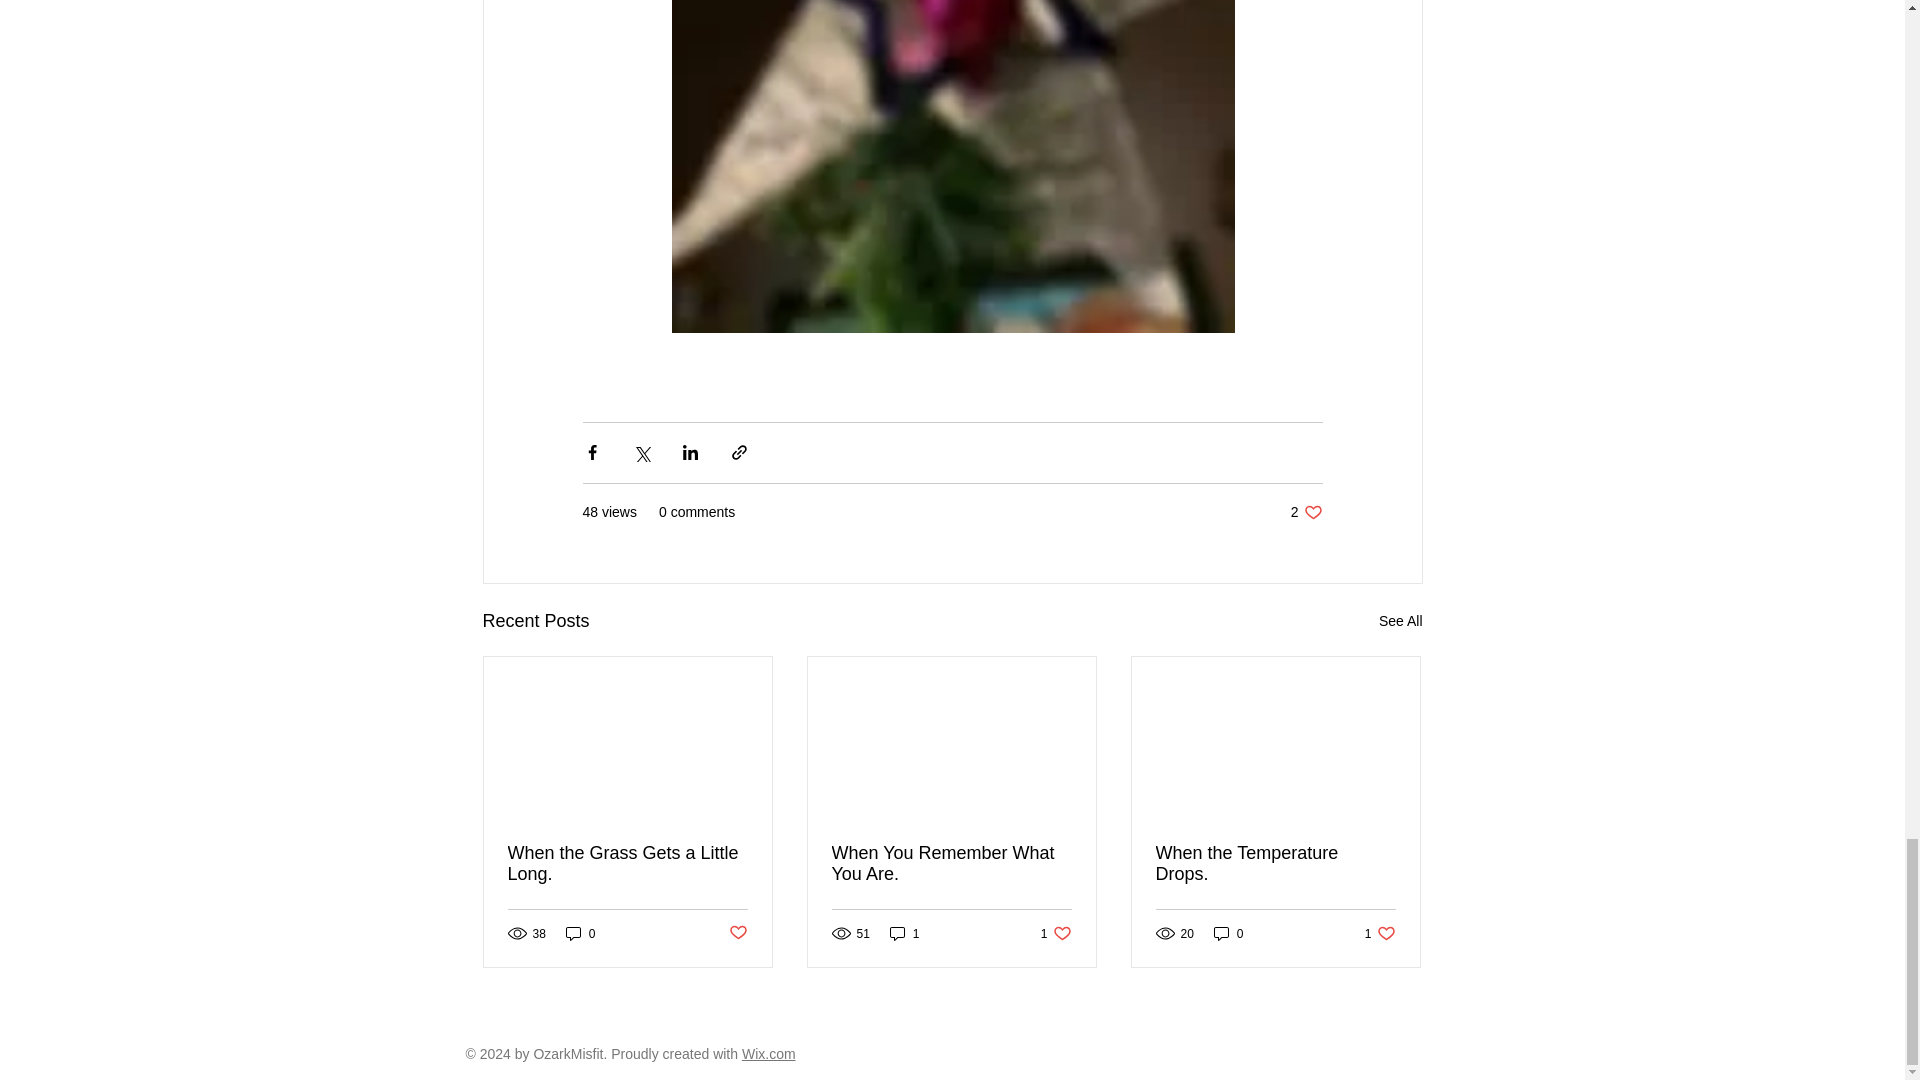  I want to click on When the Temperature Drops., so click(768, 1054).